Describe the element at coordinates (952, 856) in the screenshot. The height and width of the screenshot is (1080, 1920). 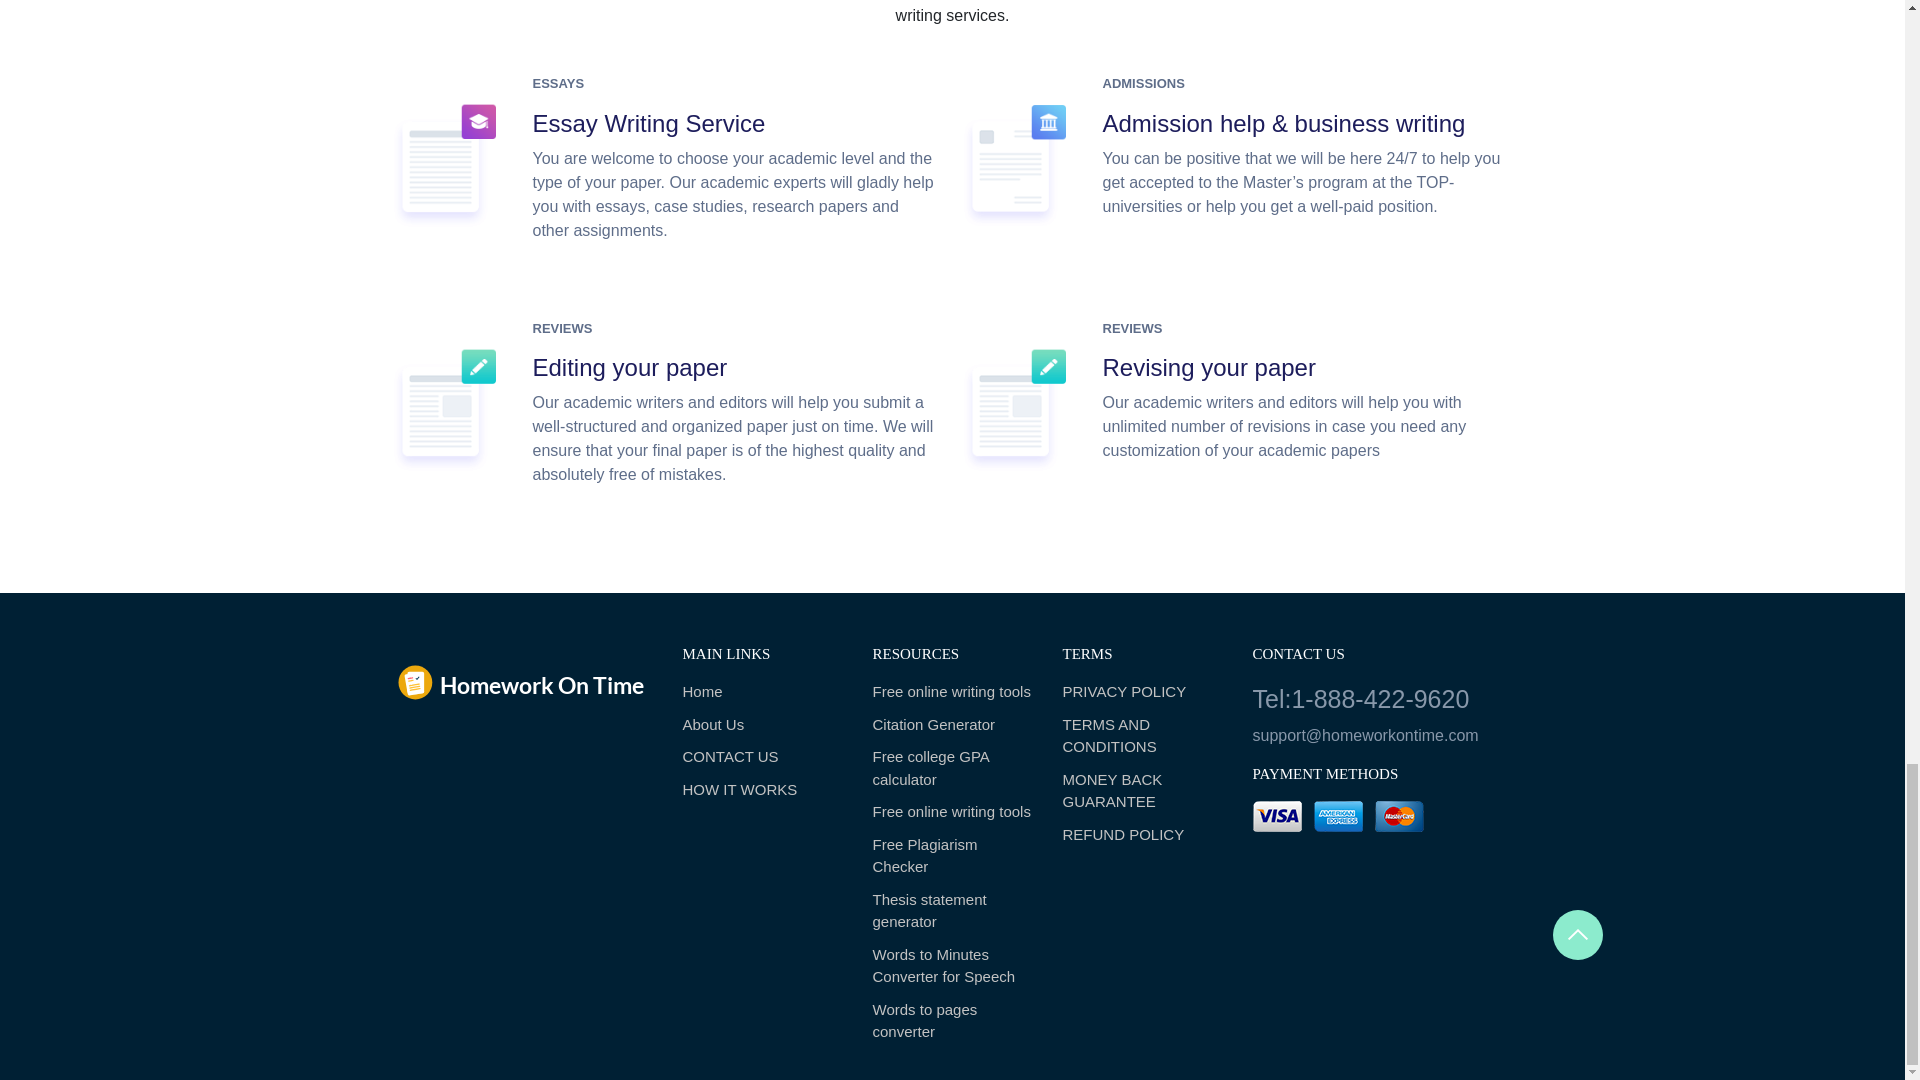
I see `Free Plagiarism Checker` at that location.